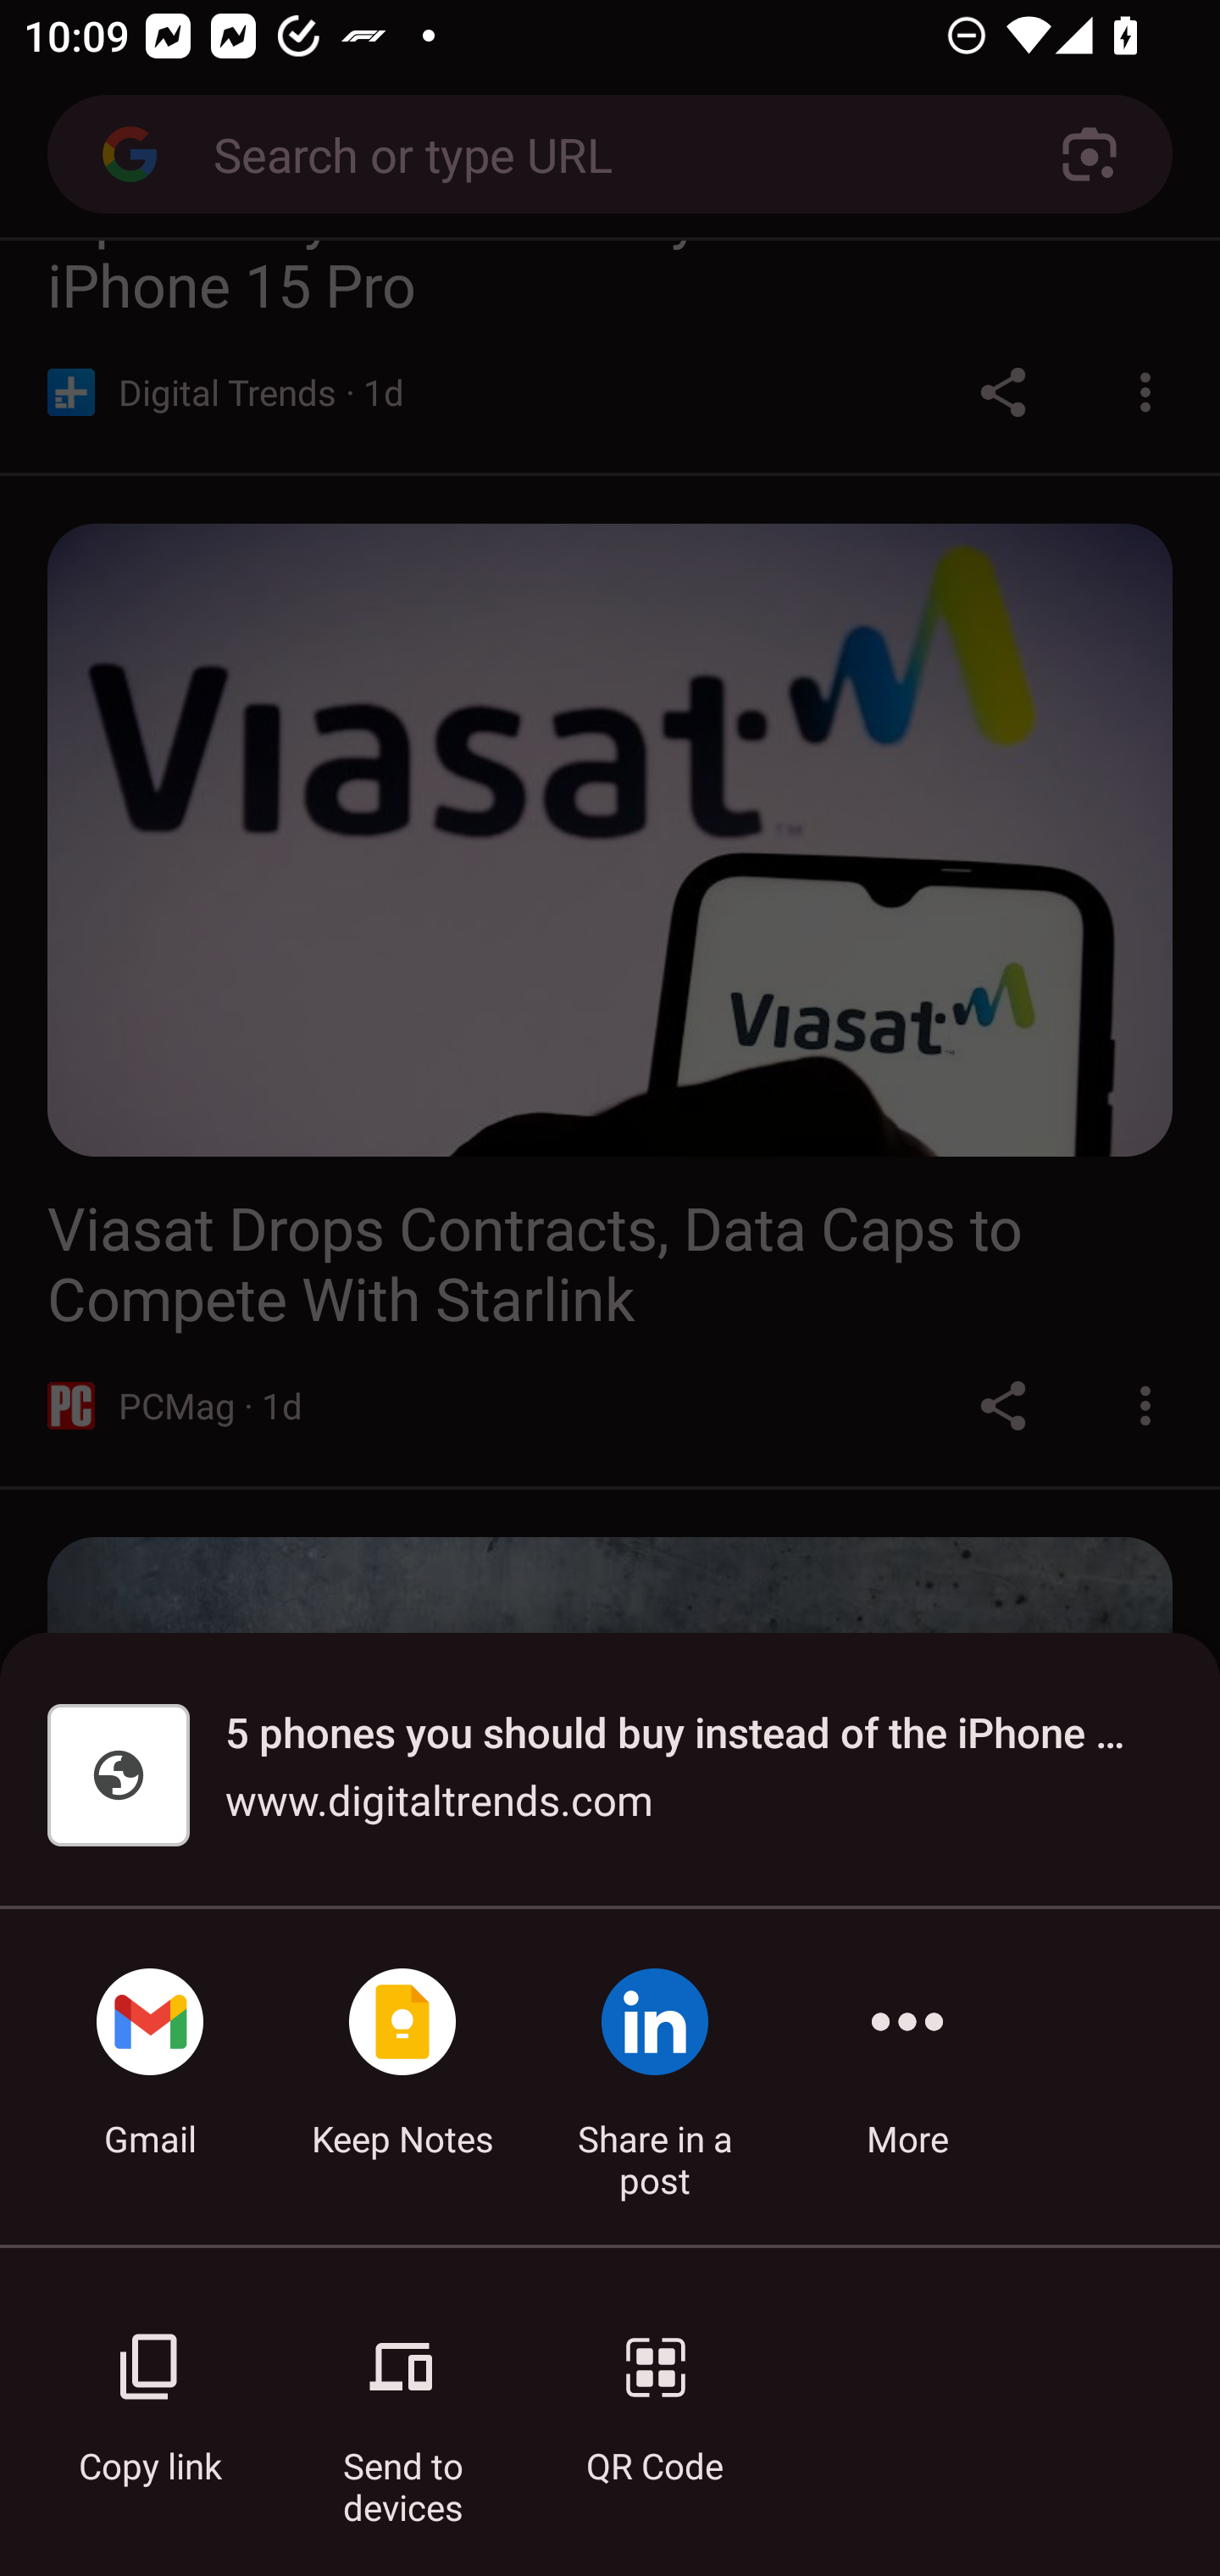 The width and height of the screenshot is (1220, 2576). I want to click on Search or type URL, so click(598, 153).